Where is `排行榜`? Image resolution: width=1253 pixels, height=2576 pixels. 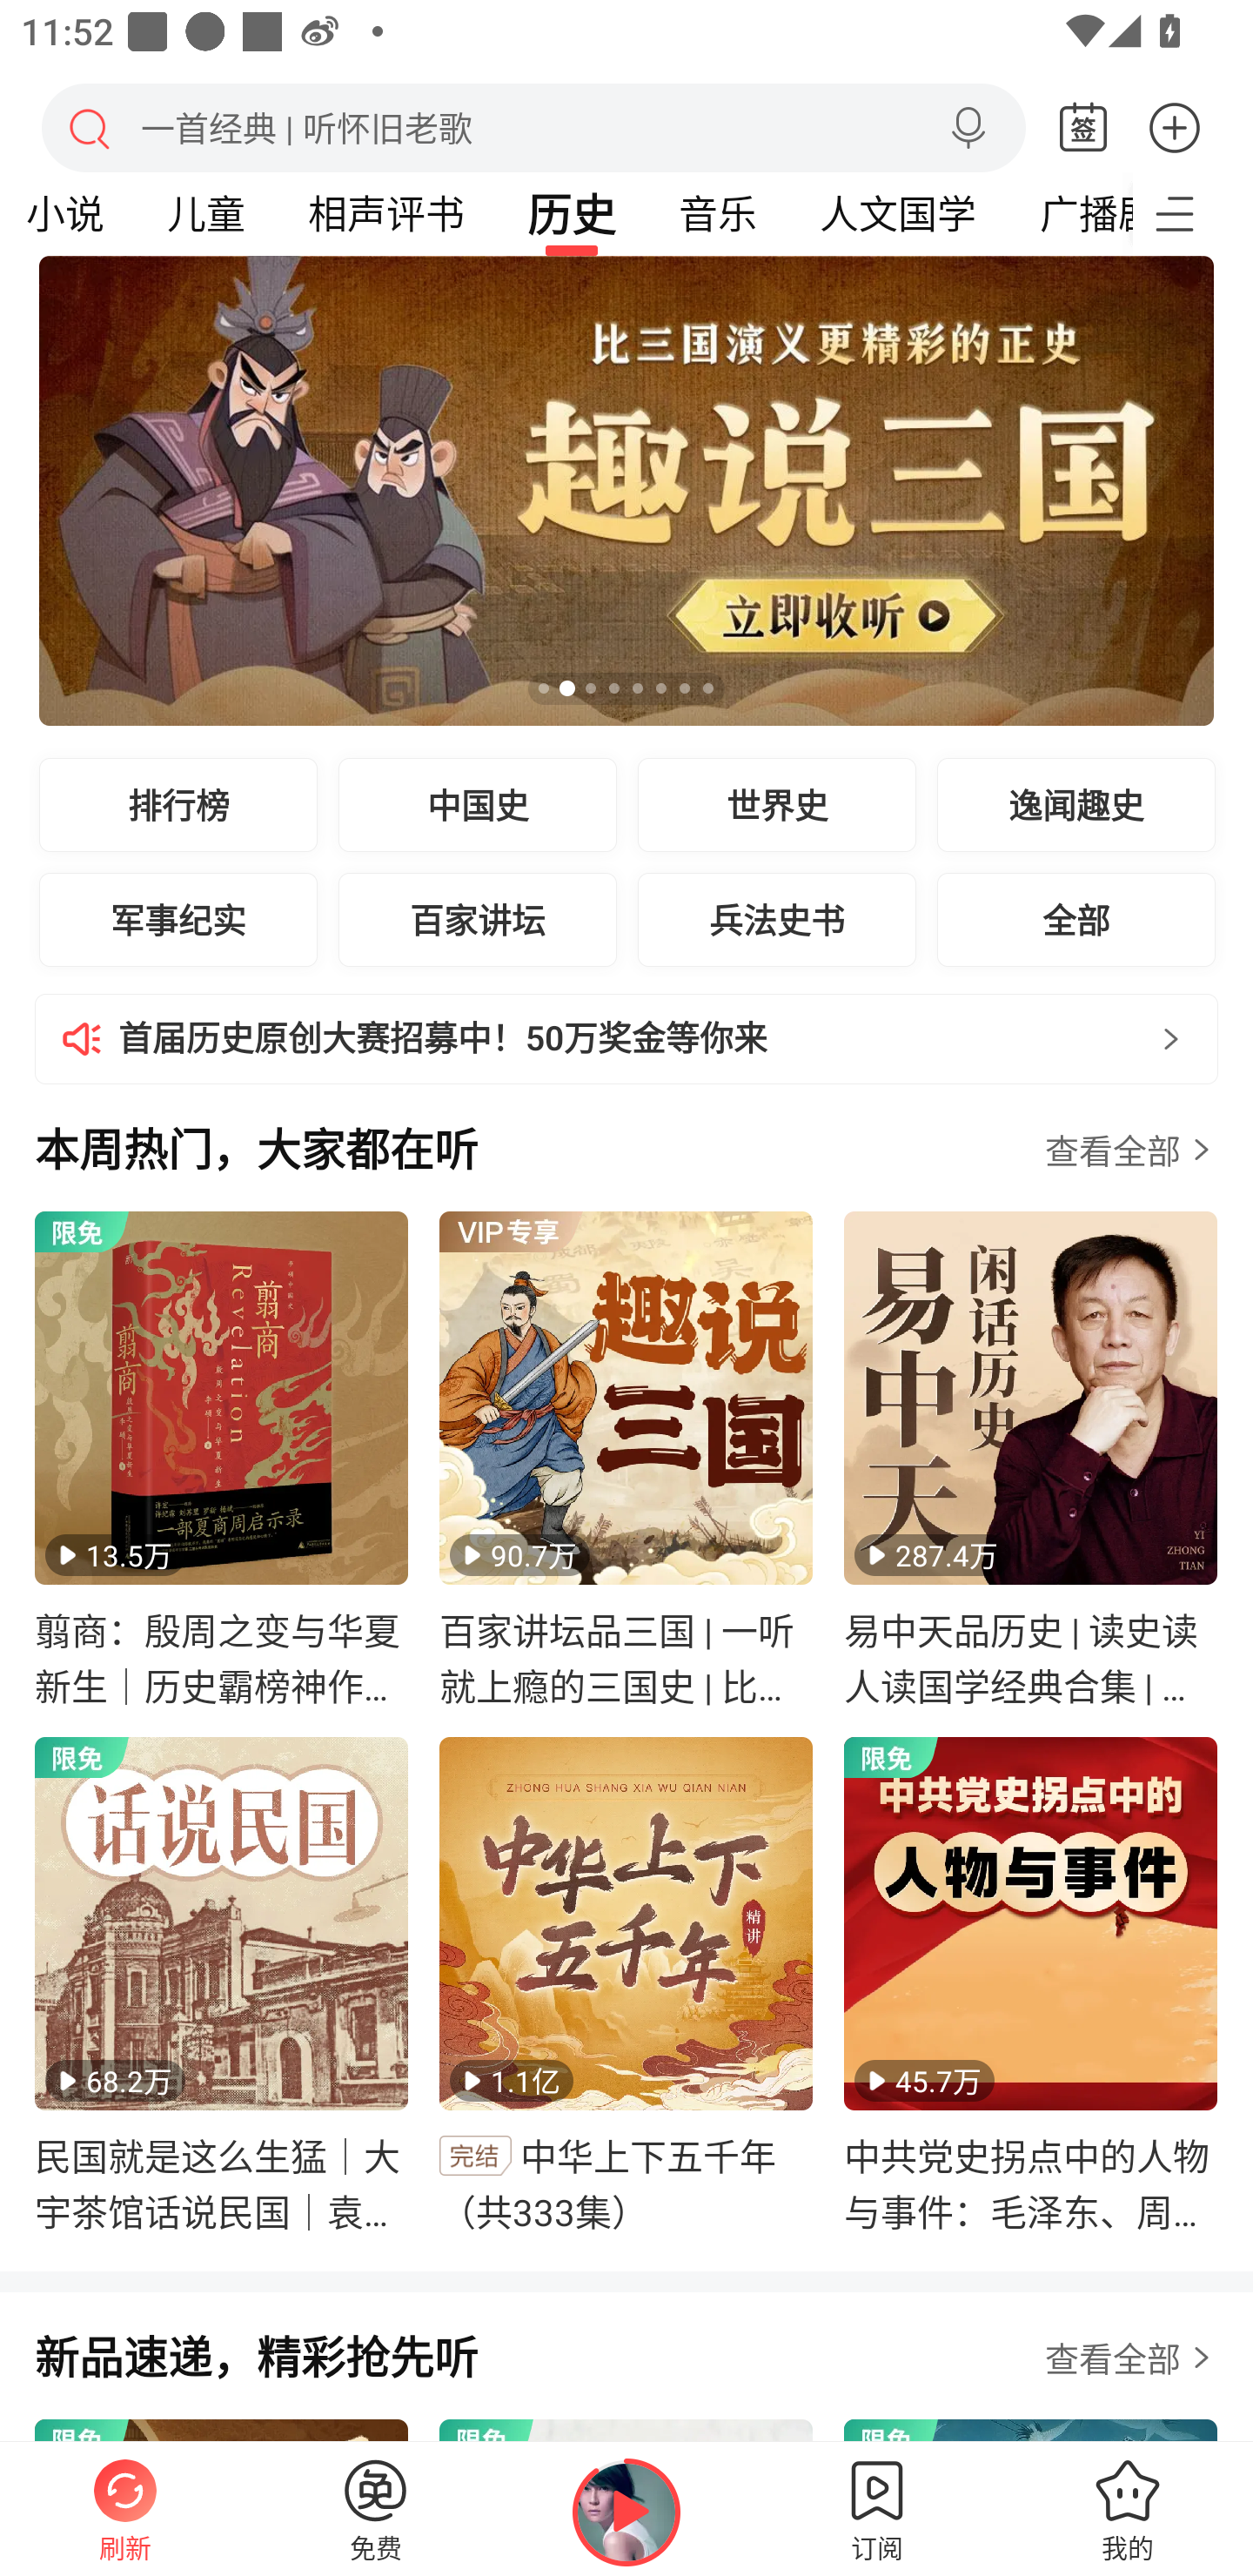 排行榜 is located at coordinates (178, 804).